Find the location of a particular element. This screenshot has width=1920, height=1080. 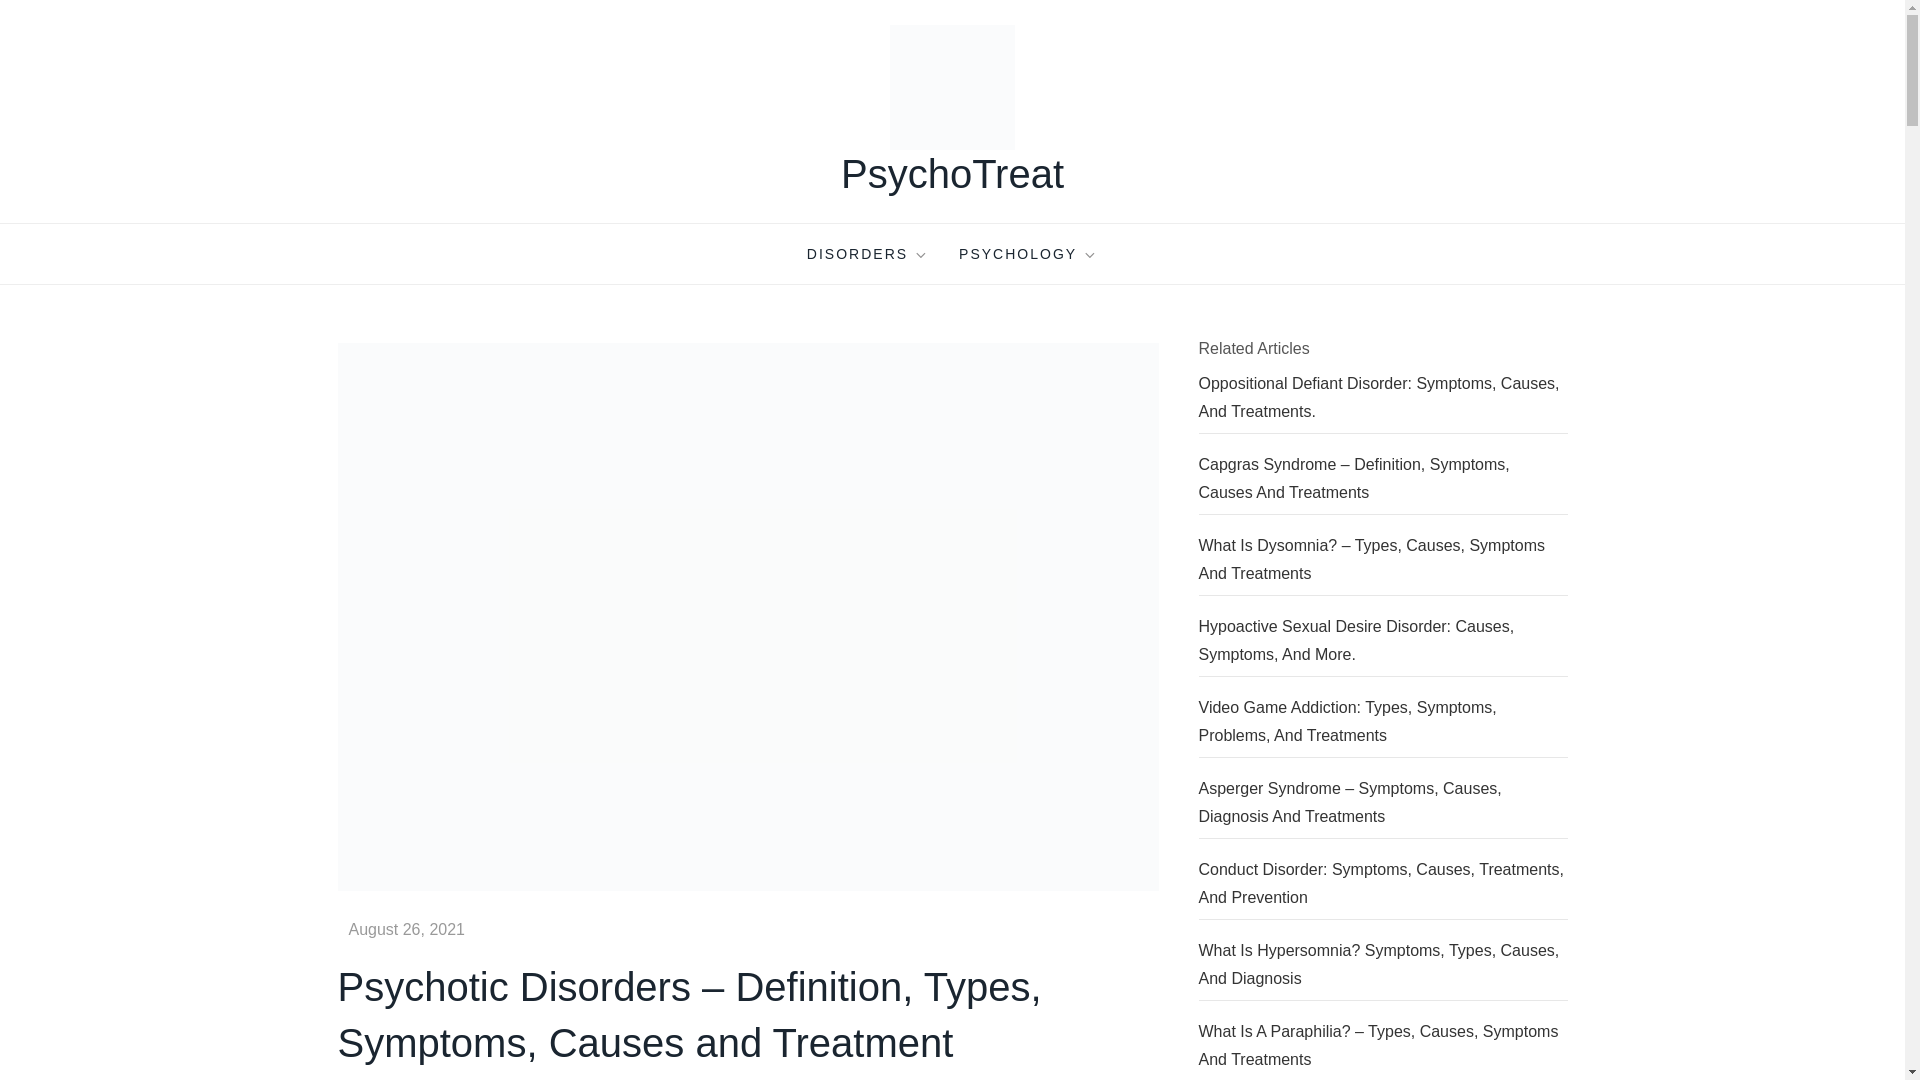

PsychoTreat is located at coordinates (952, 174).